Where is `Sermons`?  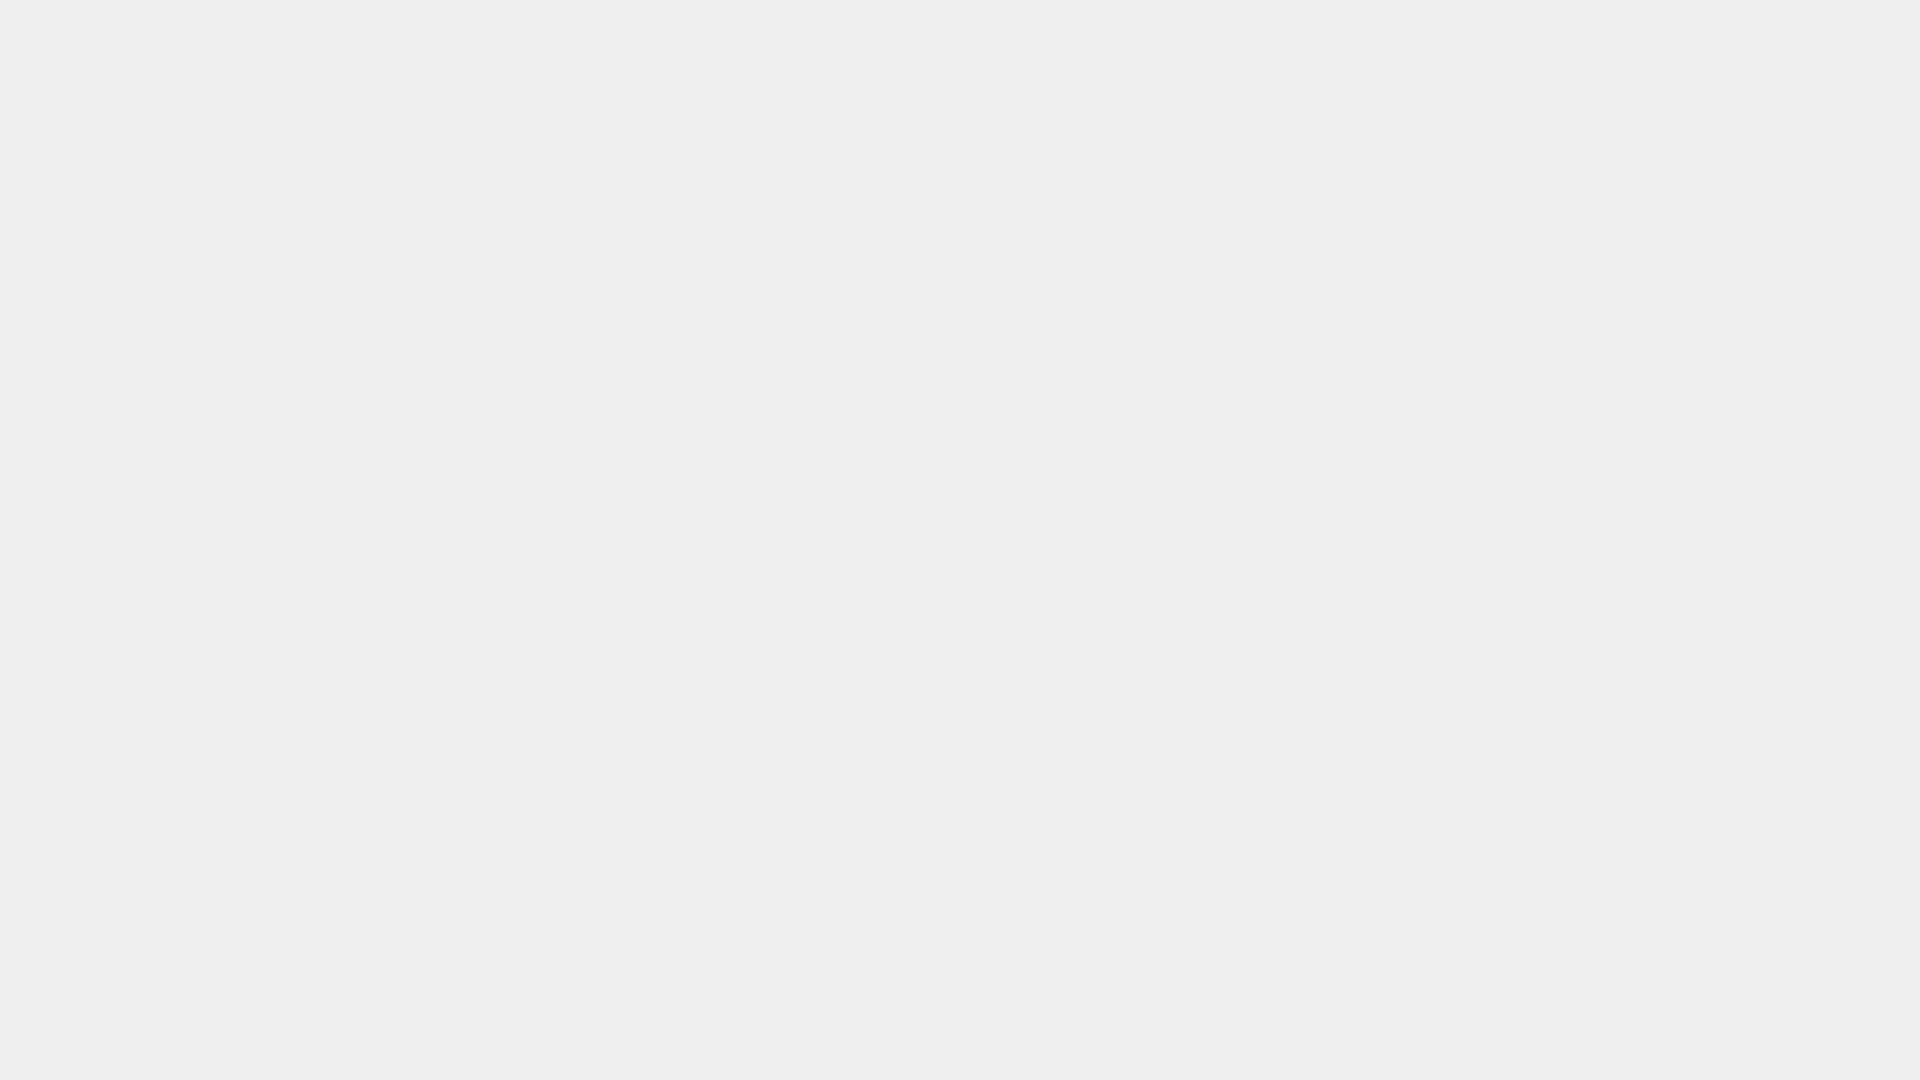
Sermons is located at coordinates (1107, 122).